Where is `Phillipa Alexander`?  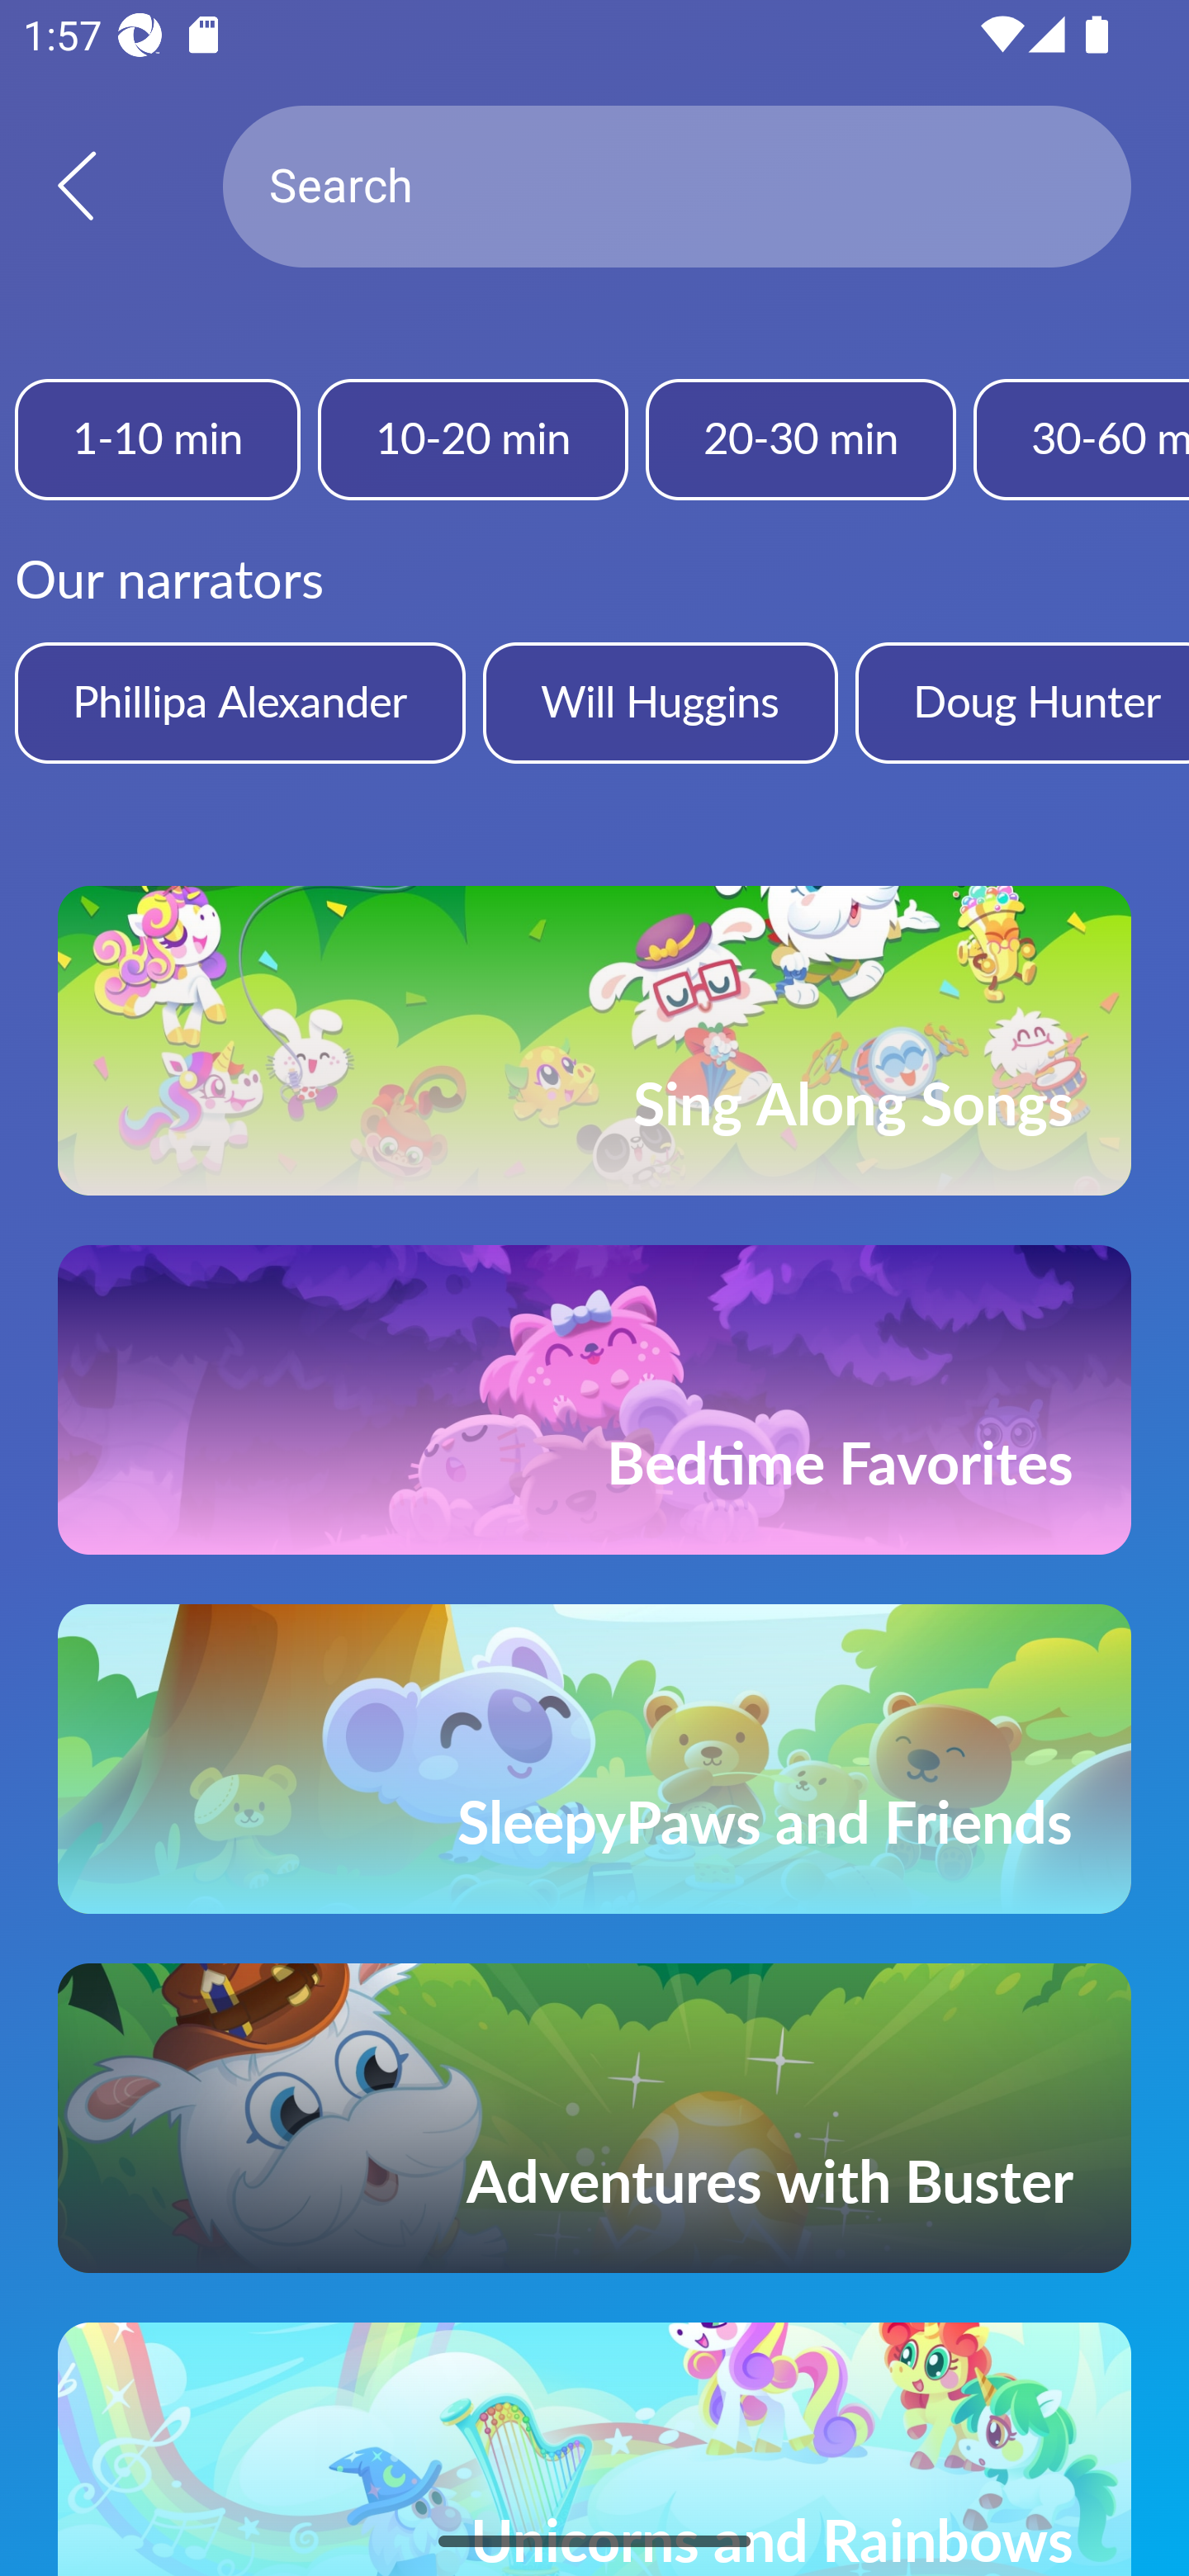
Phillipa Alexander is located at coordinates (239, 702).